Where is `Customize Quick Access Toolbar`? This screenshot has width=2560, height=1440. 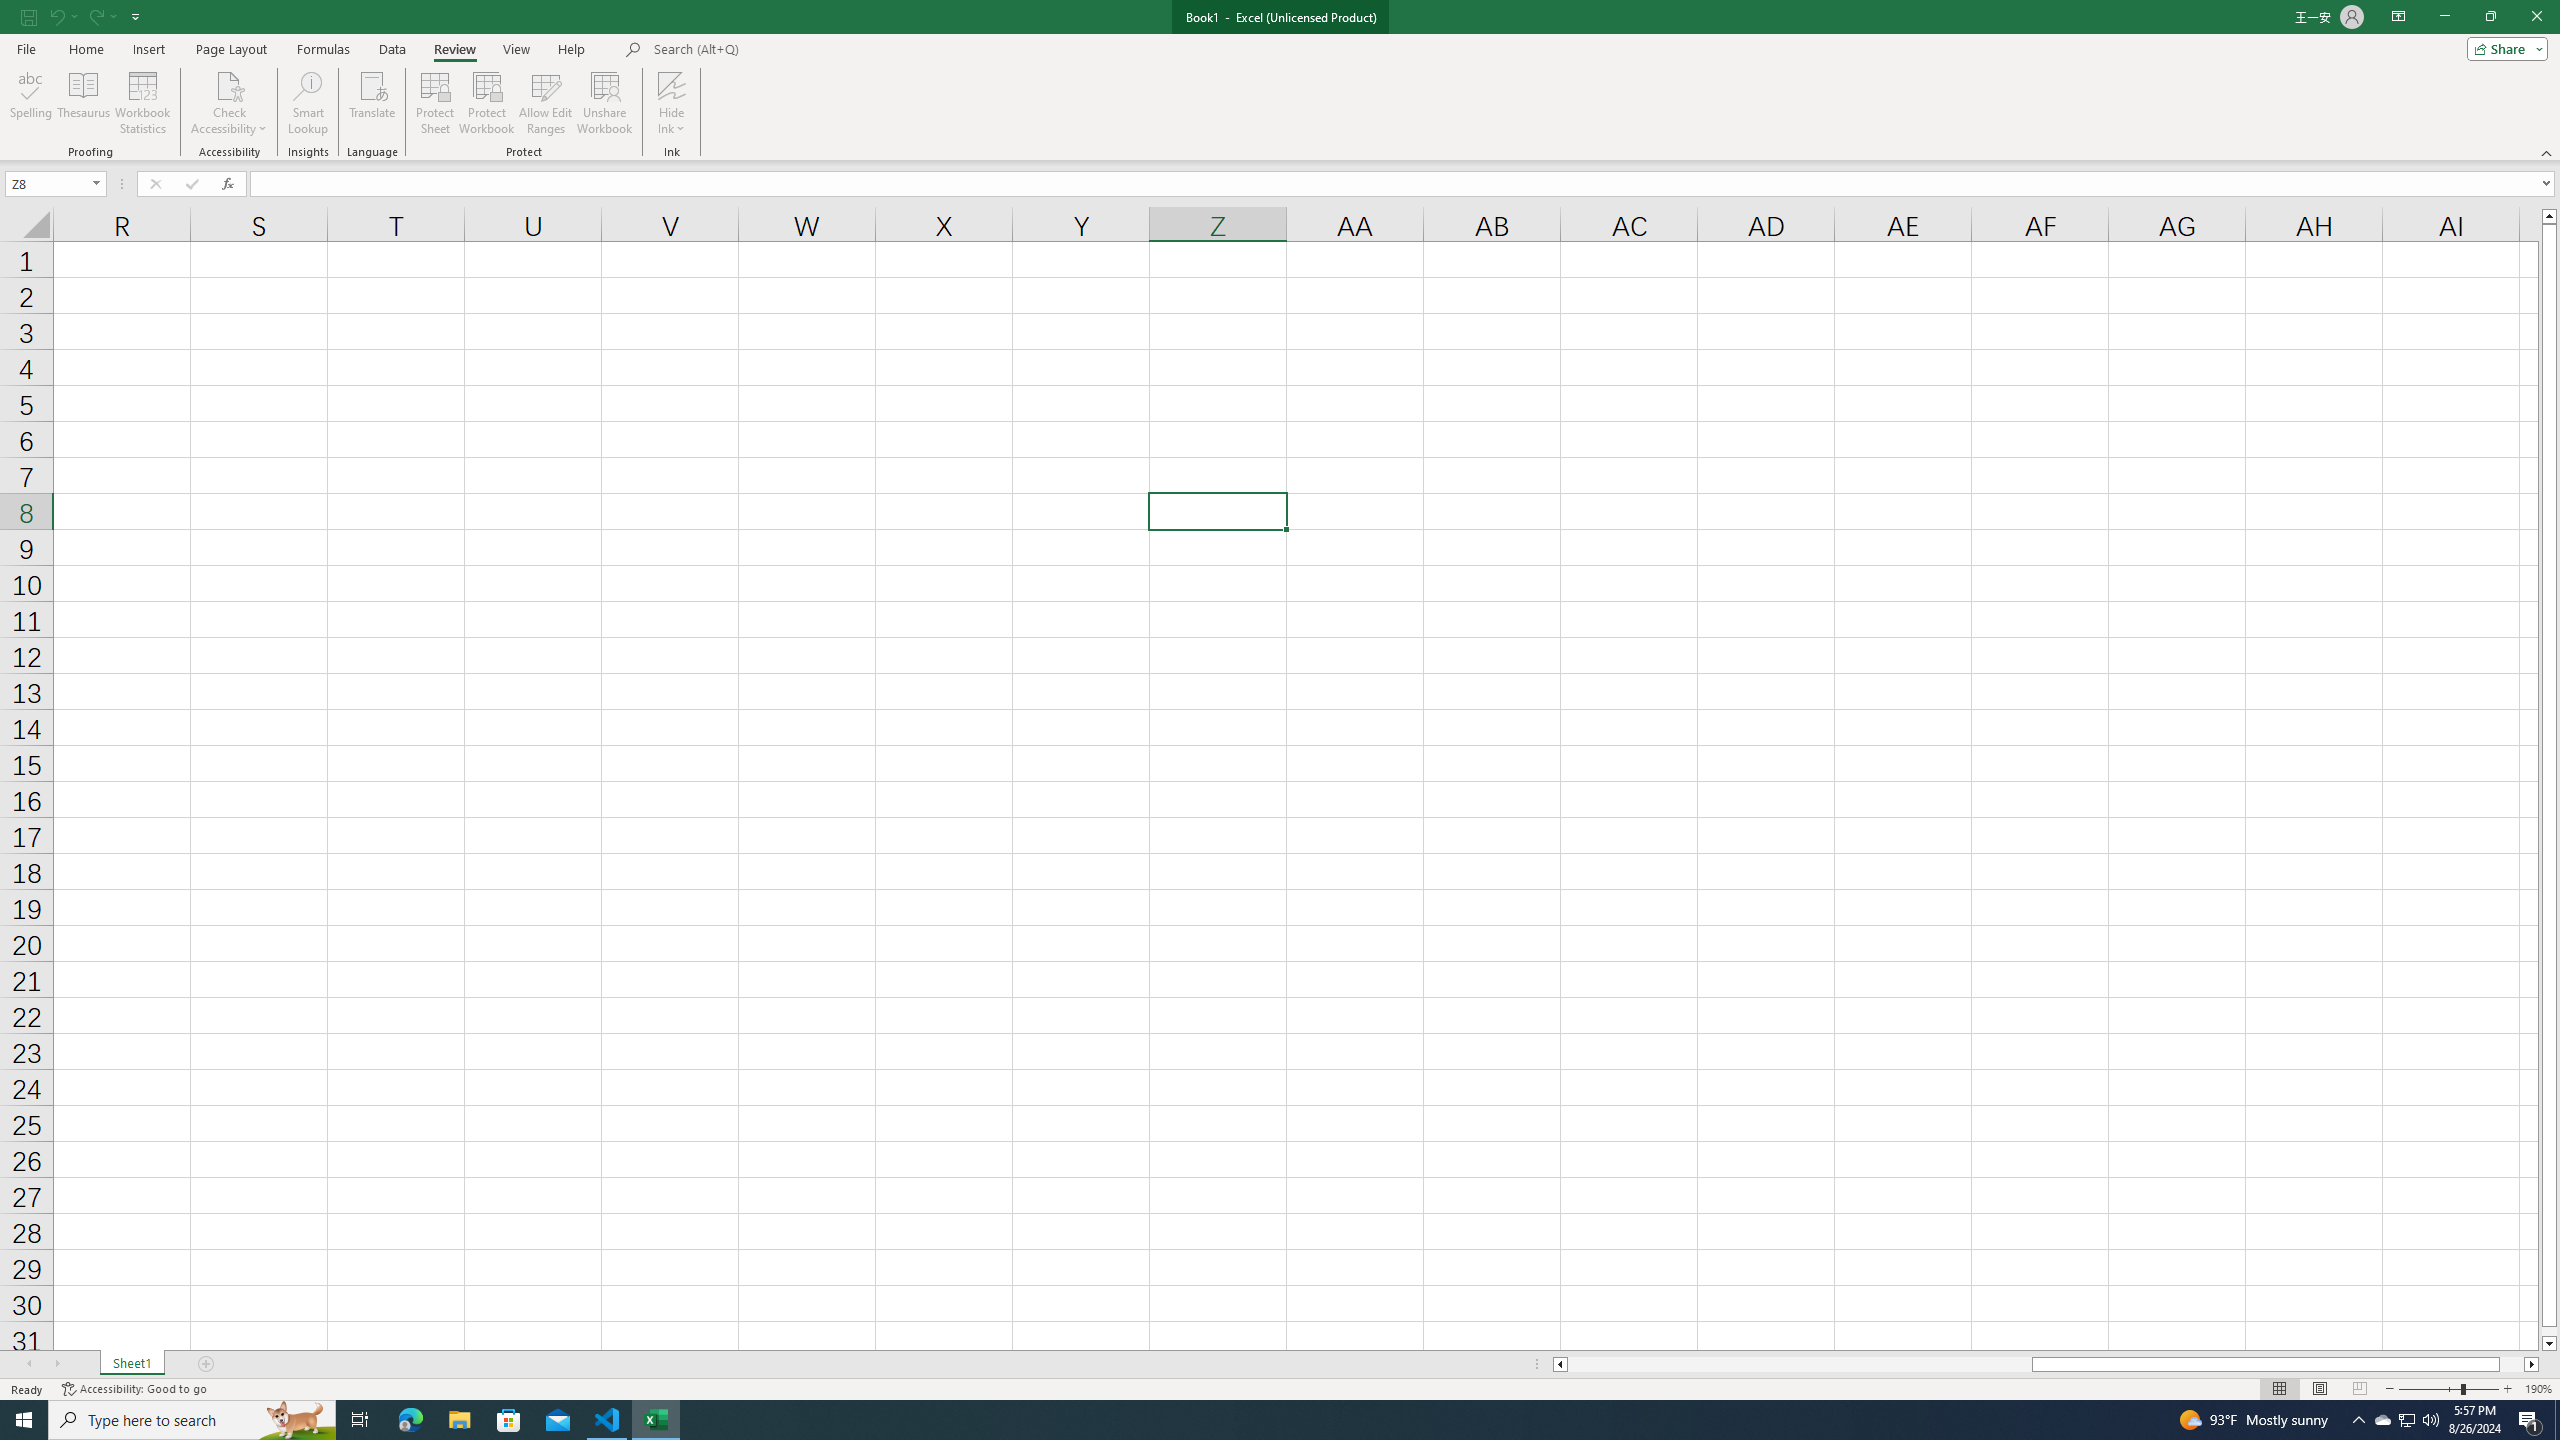 Customize Quick Access Toolbar is located at coordinates (136, 16).